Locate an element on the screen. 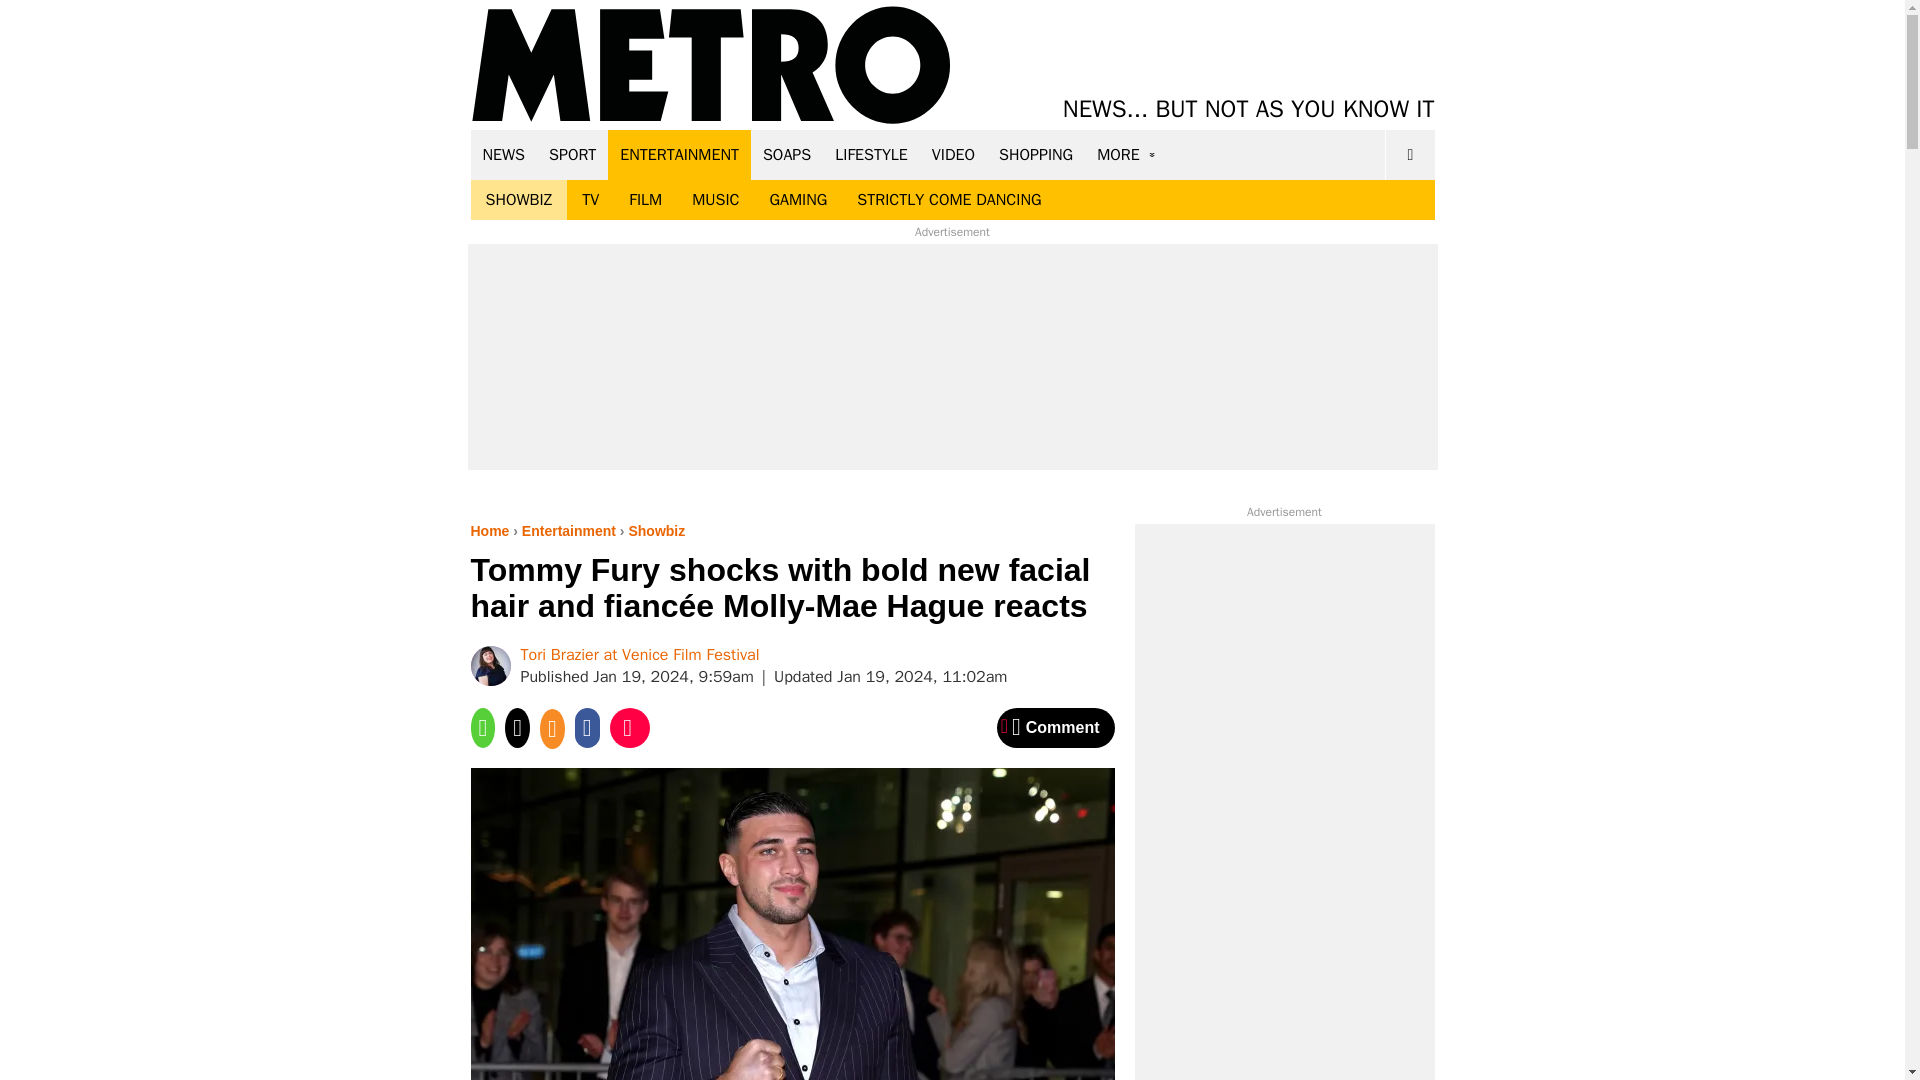 This screenshot has height=1080, width=1920. FILM is located at coordinates (646, 200).